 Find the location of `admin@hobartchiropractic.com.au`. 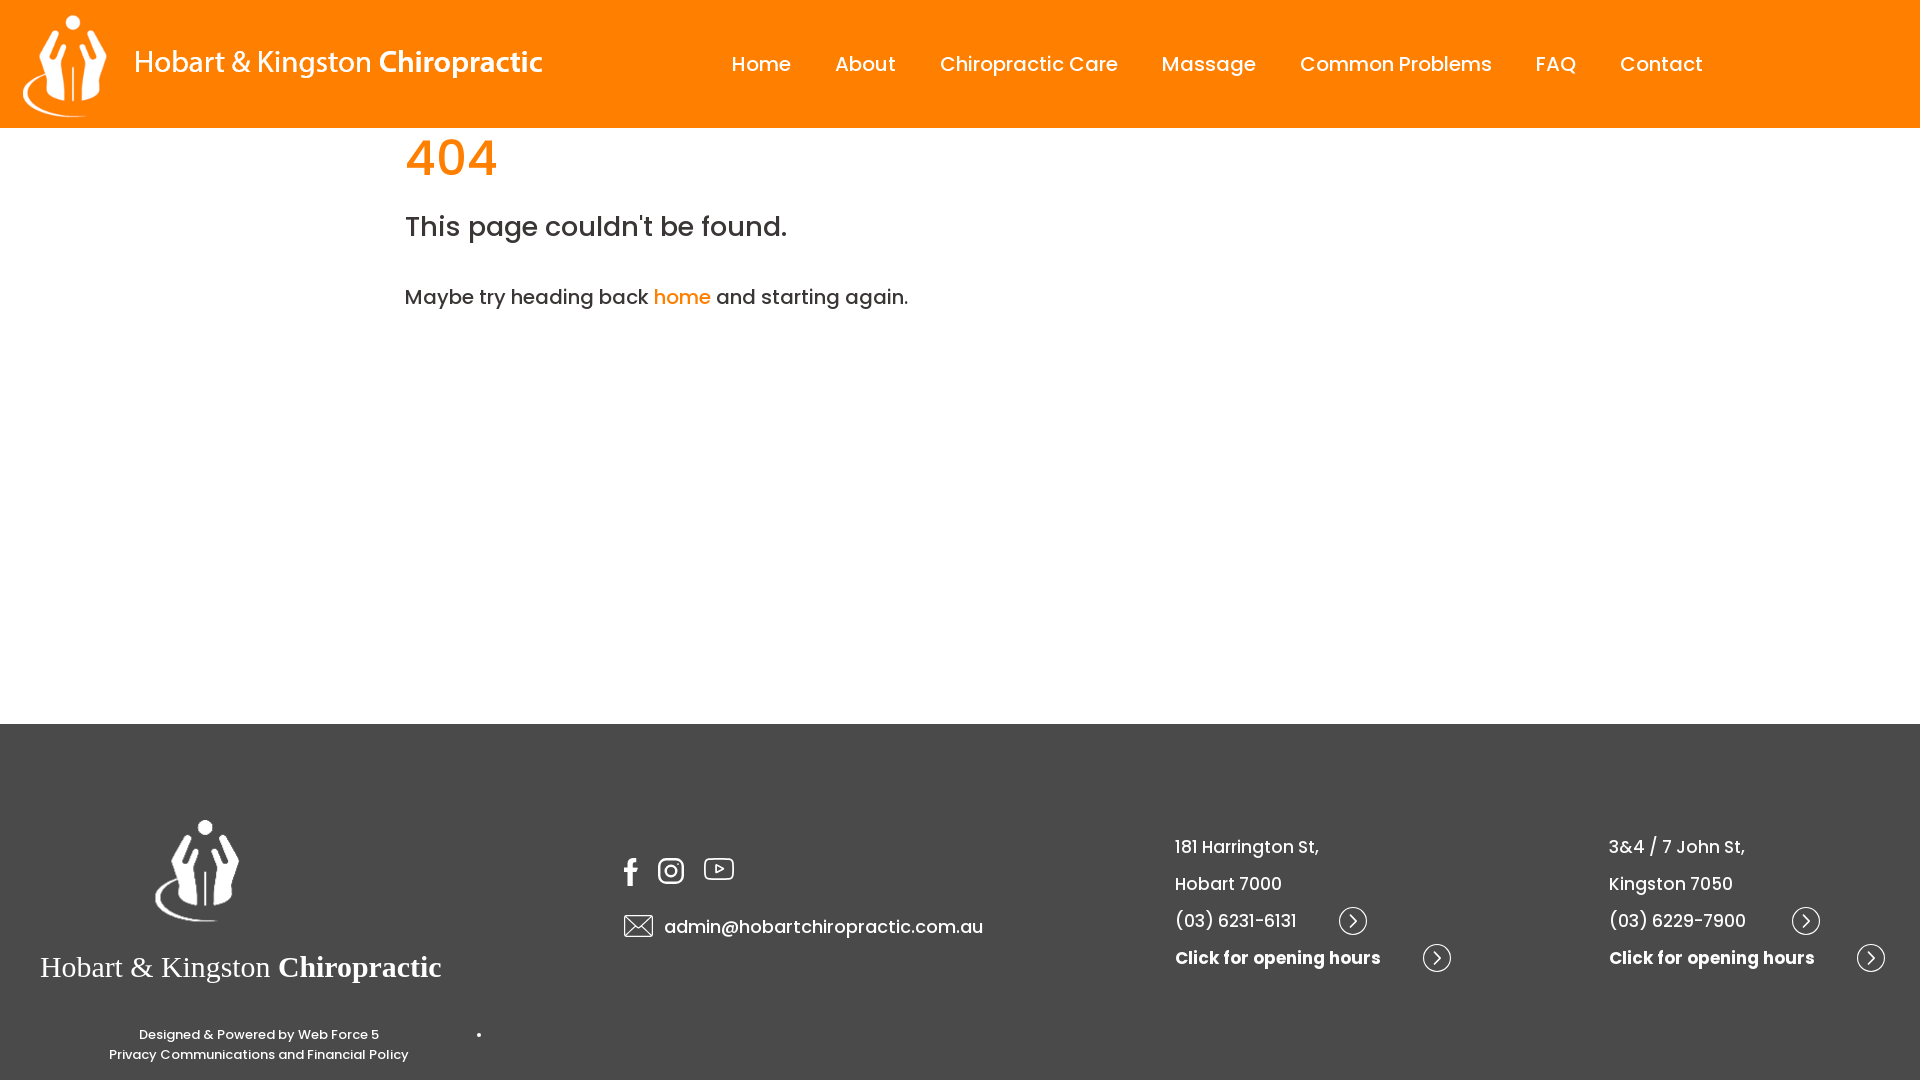

admin@hobartchiropractic.com.au is located at coordinates (804, 926).